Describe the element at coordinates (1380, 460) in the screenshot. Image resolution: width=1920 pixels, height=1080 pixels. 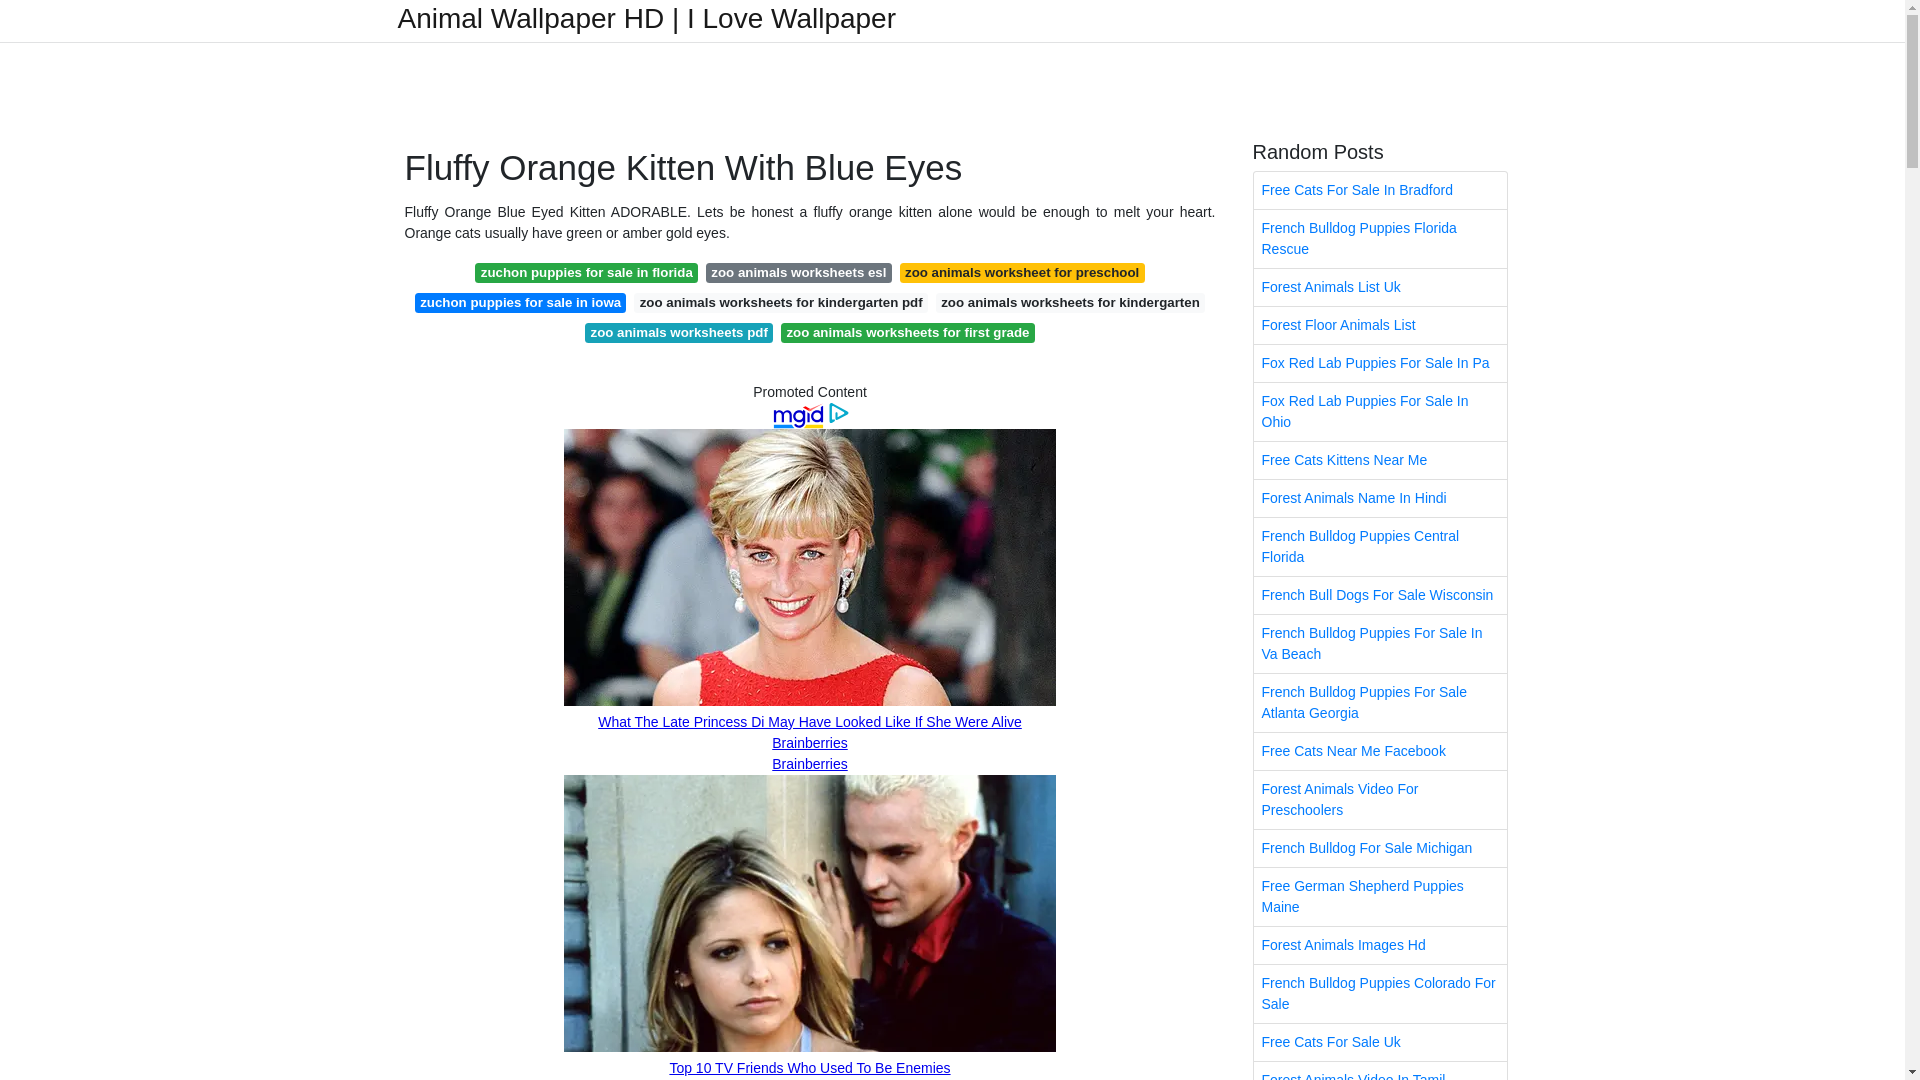
I see `Free Cats Kittens Near Me` at that location.